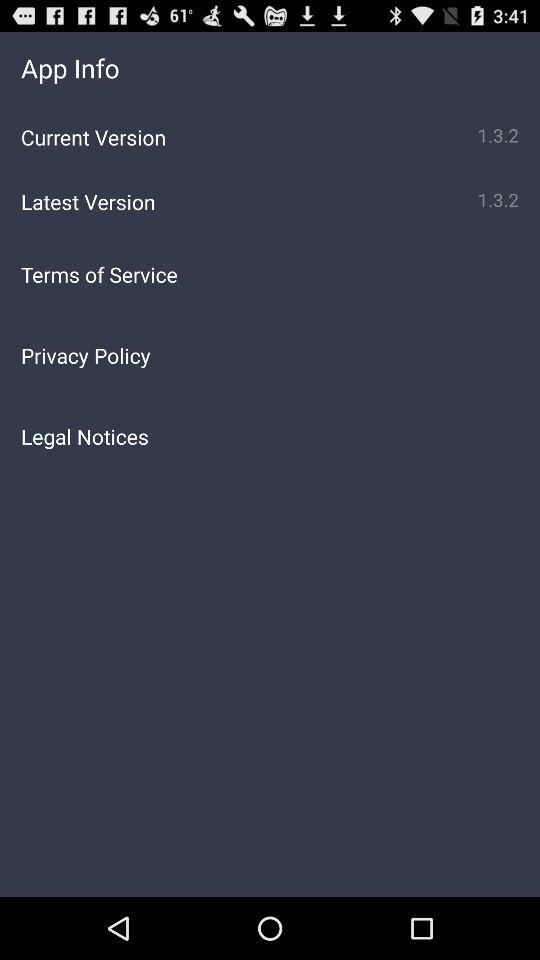  I want to click on select the app below the privacy policy, so click(270, 436).